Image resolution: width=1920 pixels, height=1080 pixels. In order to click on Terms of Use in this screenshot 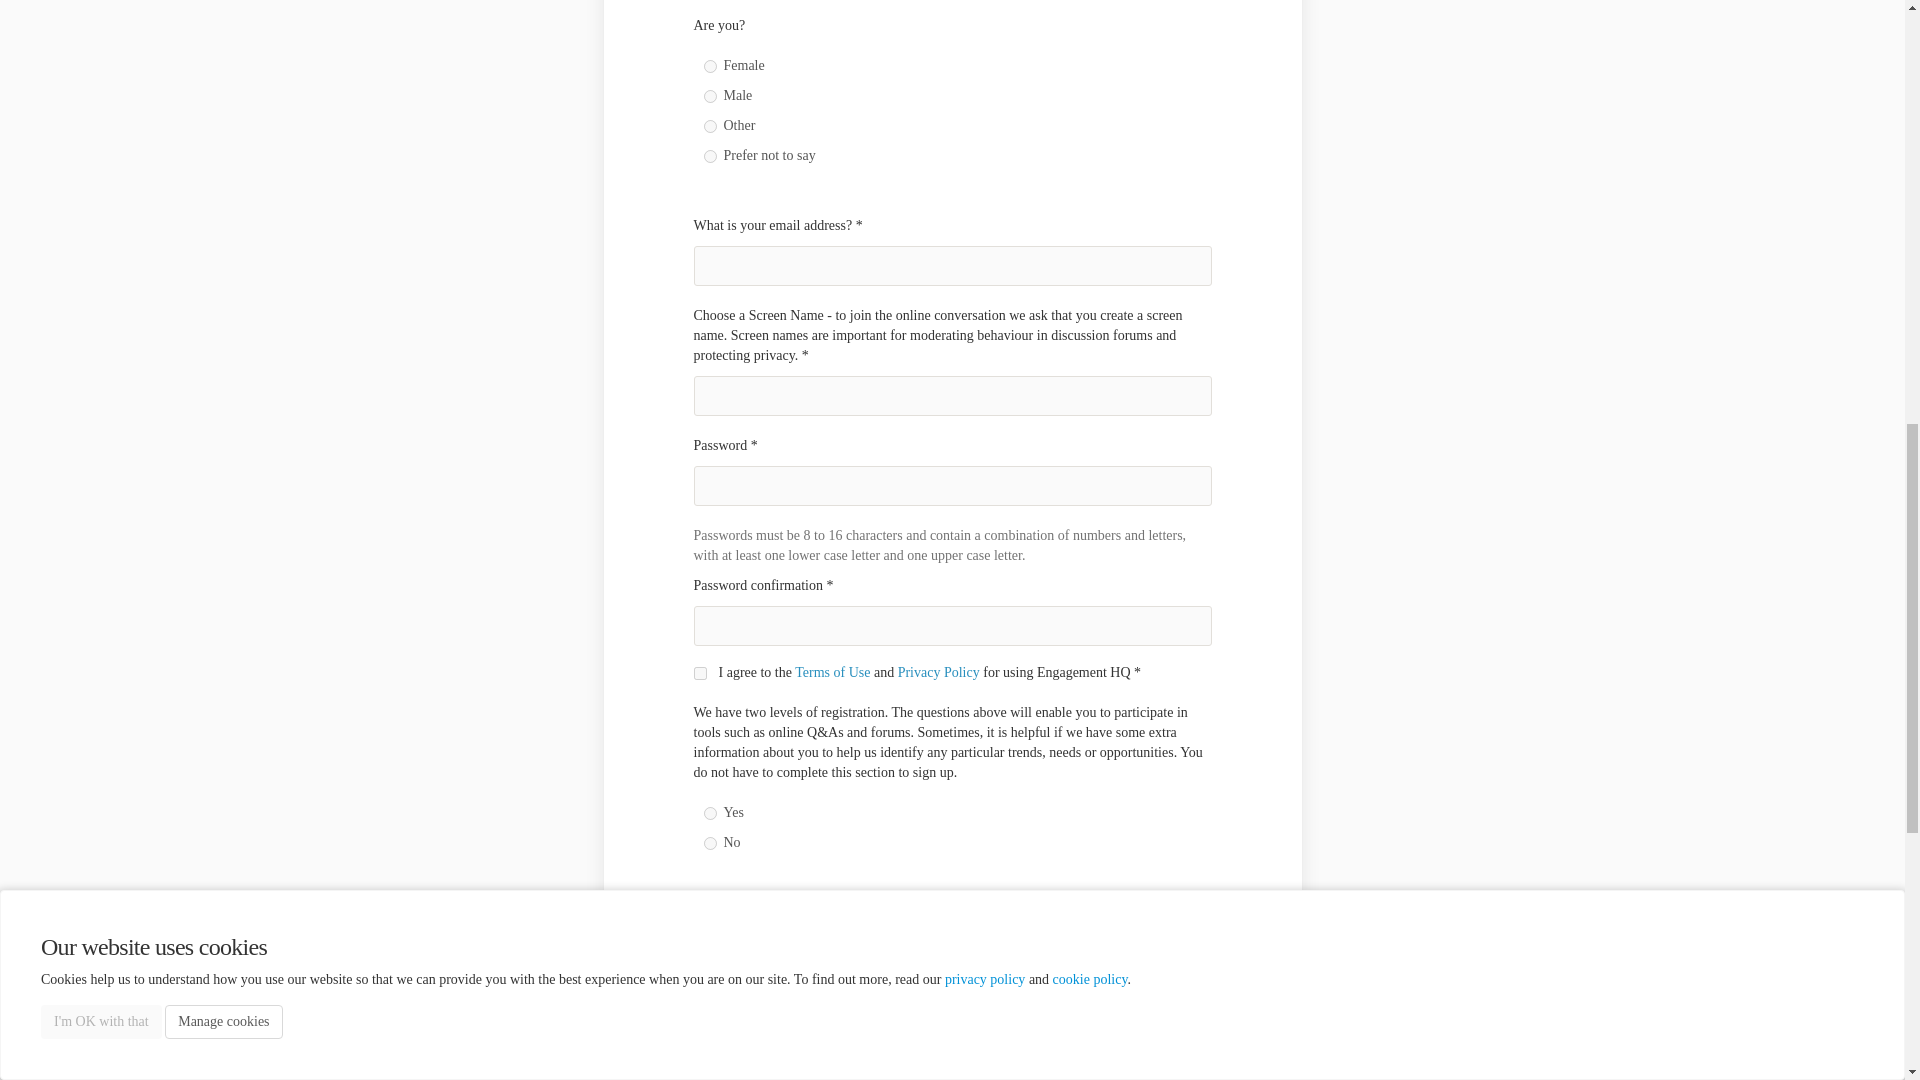, I will do `click(832, 672)`.